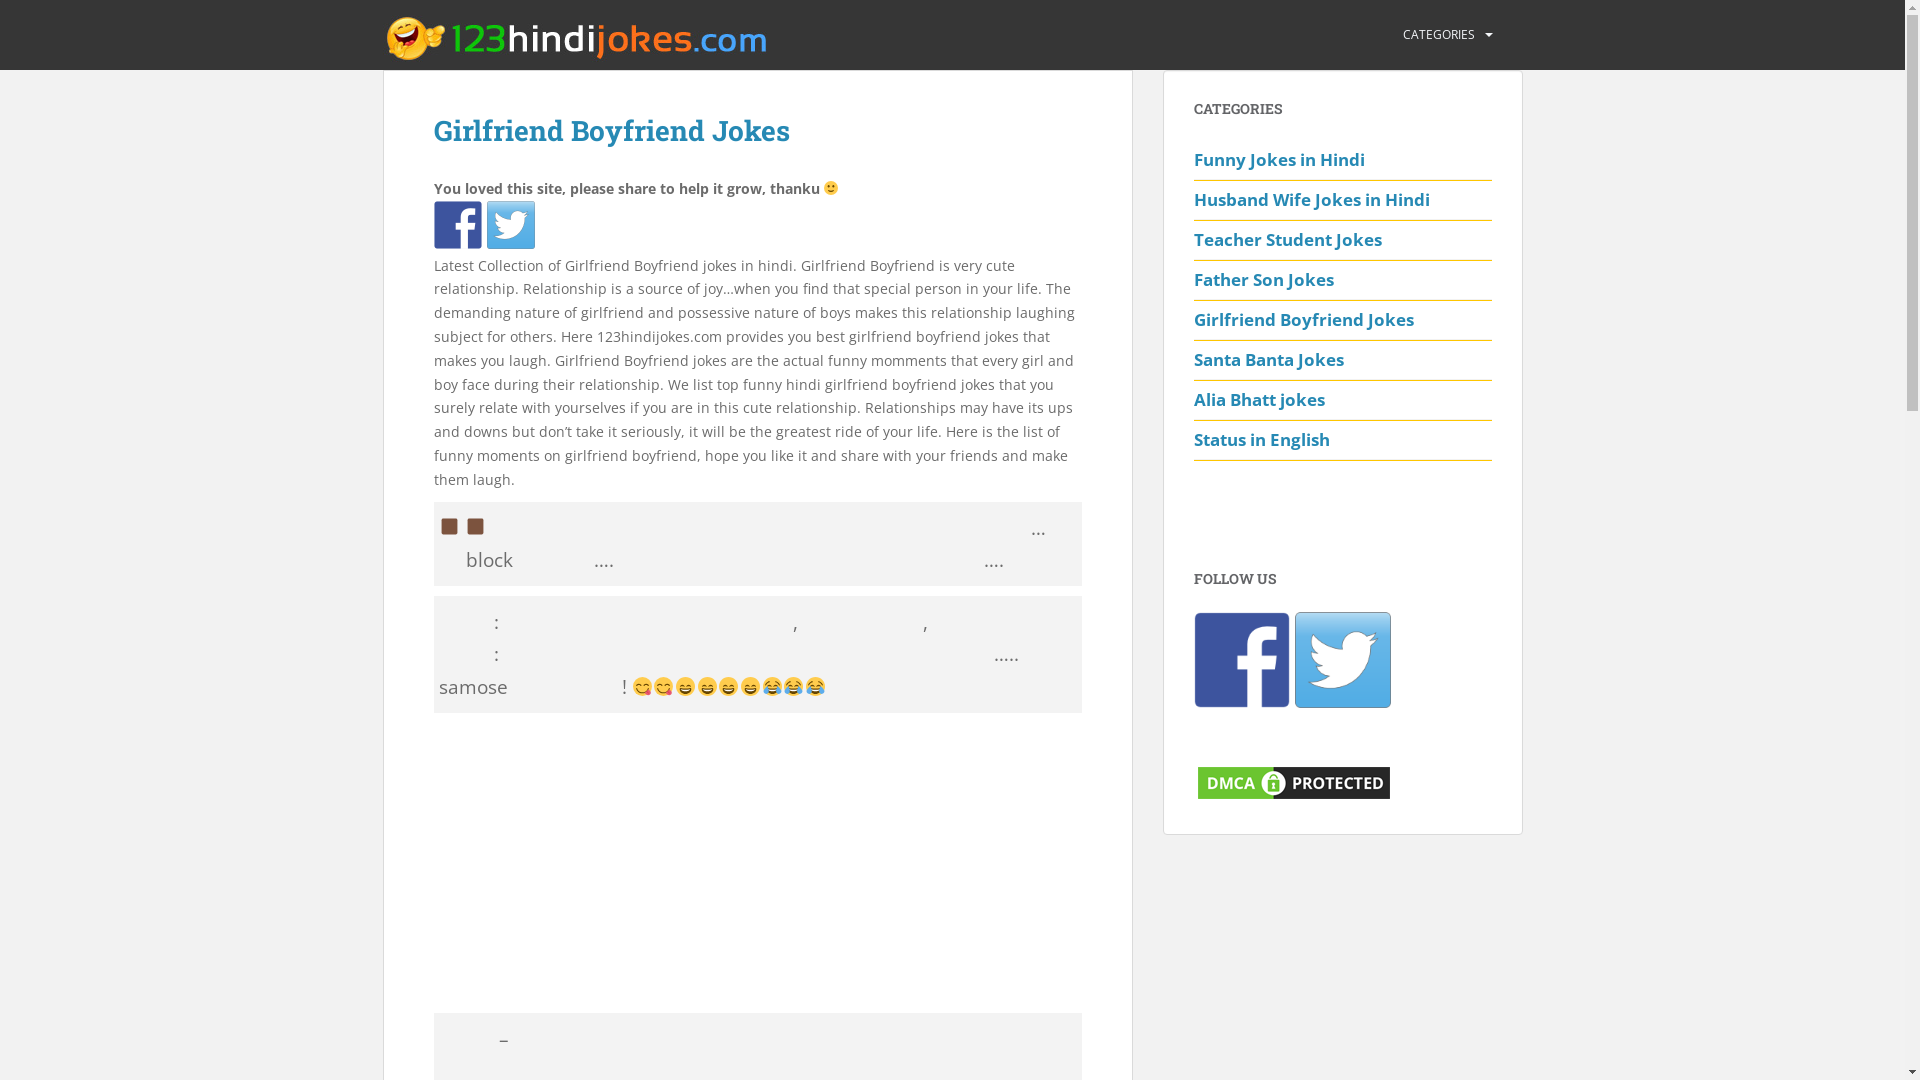 The image size is (1920, 1080). What do you see at coordinates (1342, 660) in the screenshot?
I see `Follow us on Twitter` at bounding box center [1342, 660].